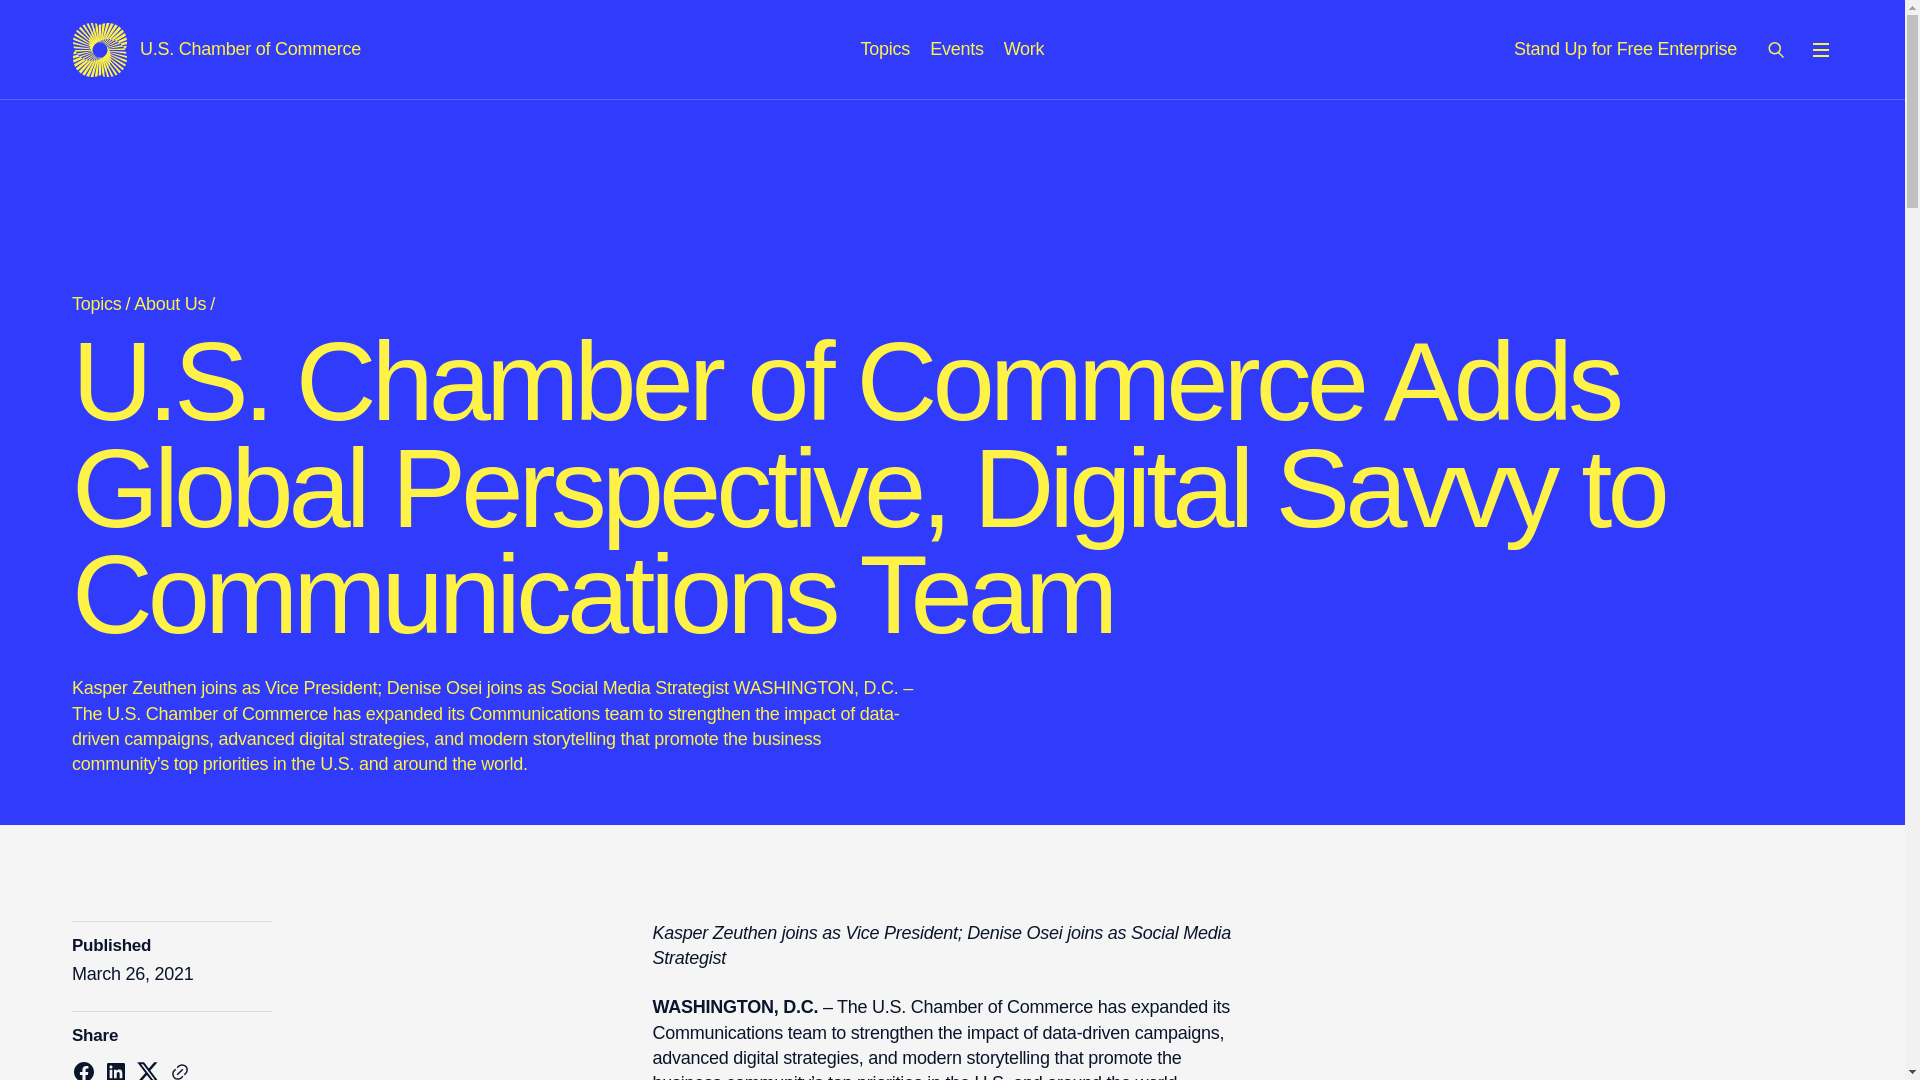 The width and height of the screenshot is (1920, 1080). What do you see at coordinates (1626, 48) in the screenshot?
I see `Topics` at bounding box center [1626, 48].